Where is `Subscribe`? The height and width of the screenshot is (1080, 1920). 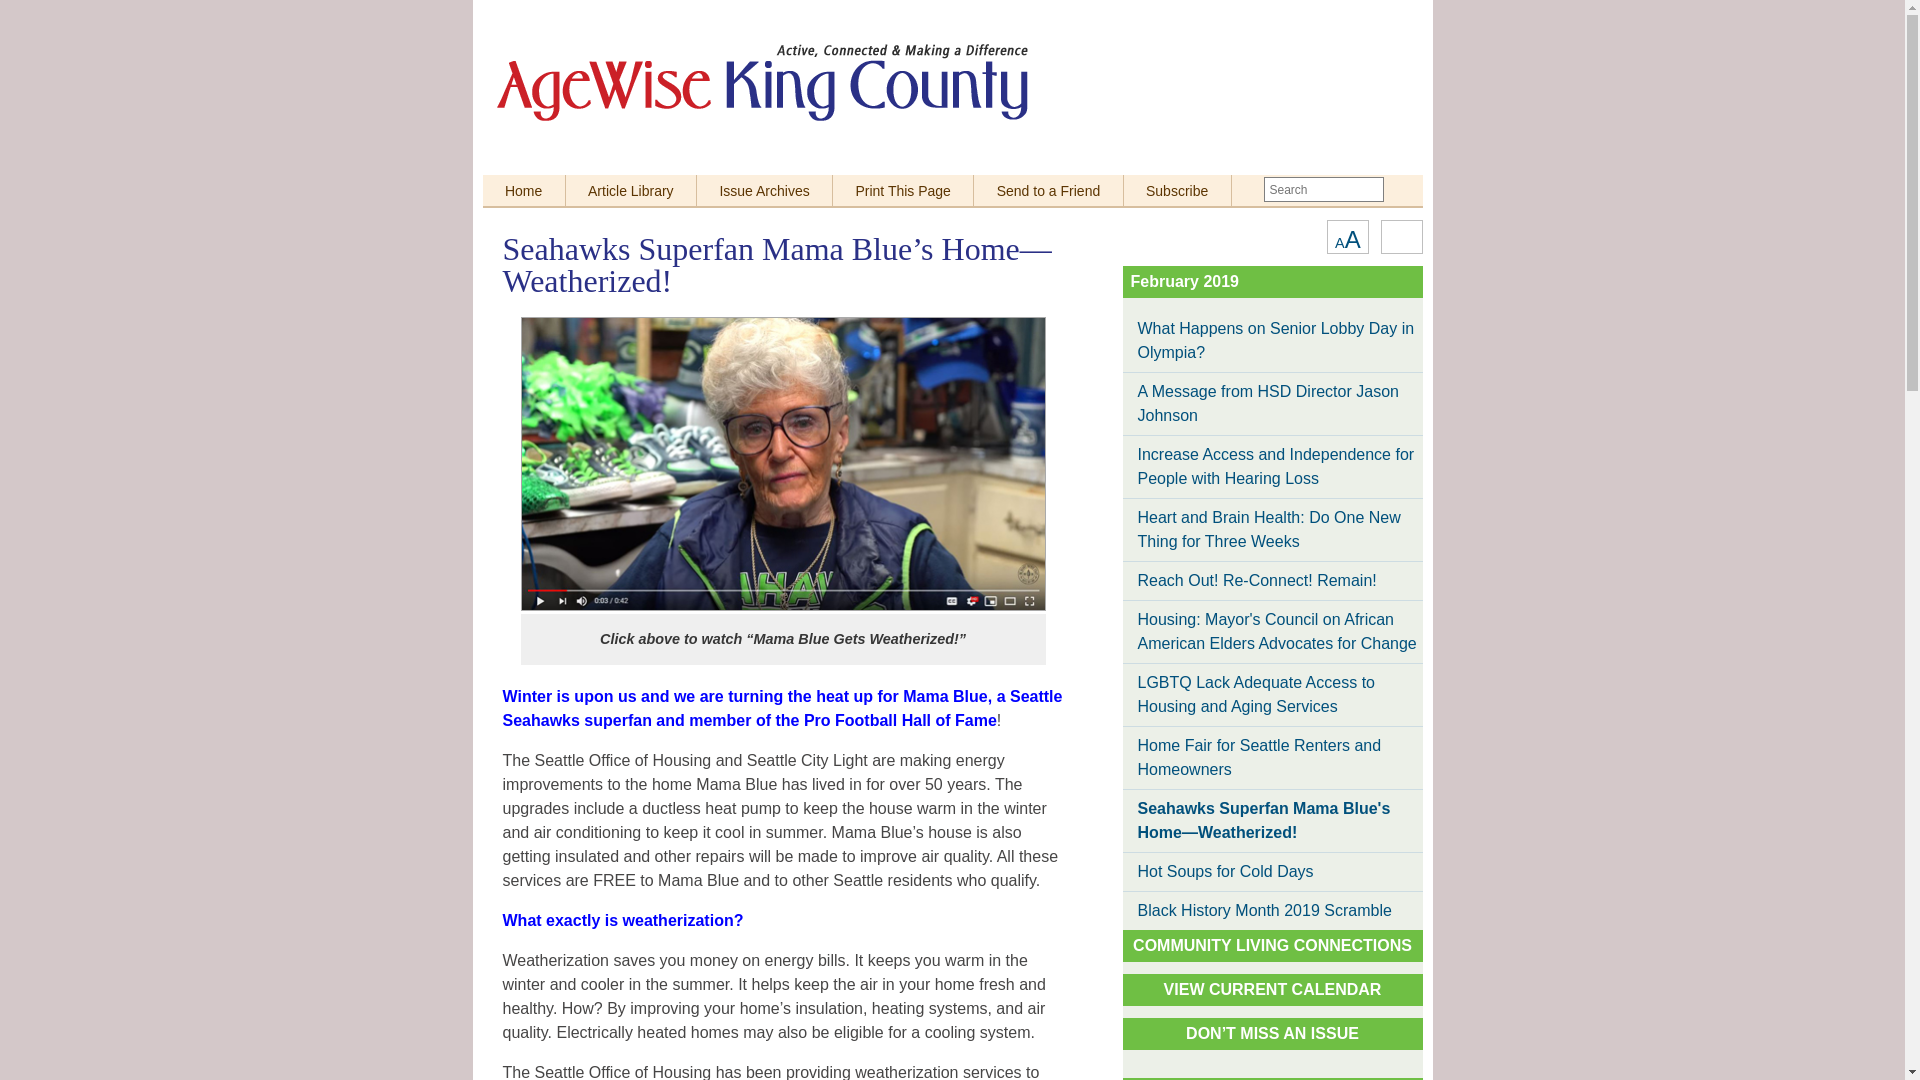 Subscribe is located at coordinates (1347, 236).